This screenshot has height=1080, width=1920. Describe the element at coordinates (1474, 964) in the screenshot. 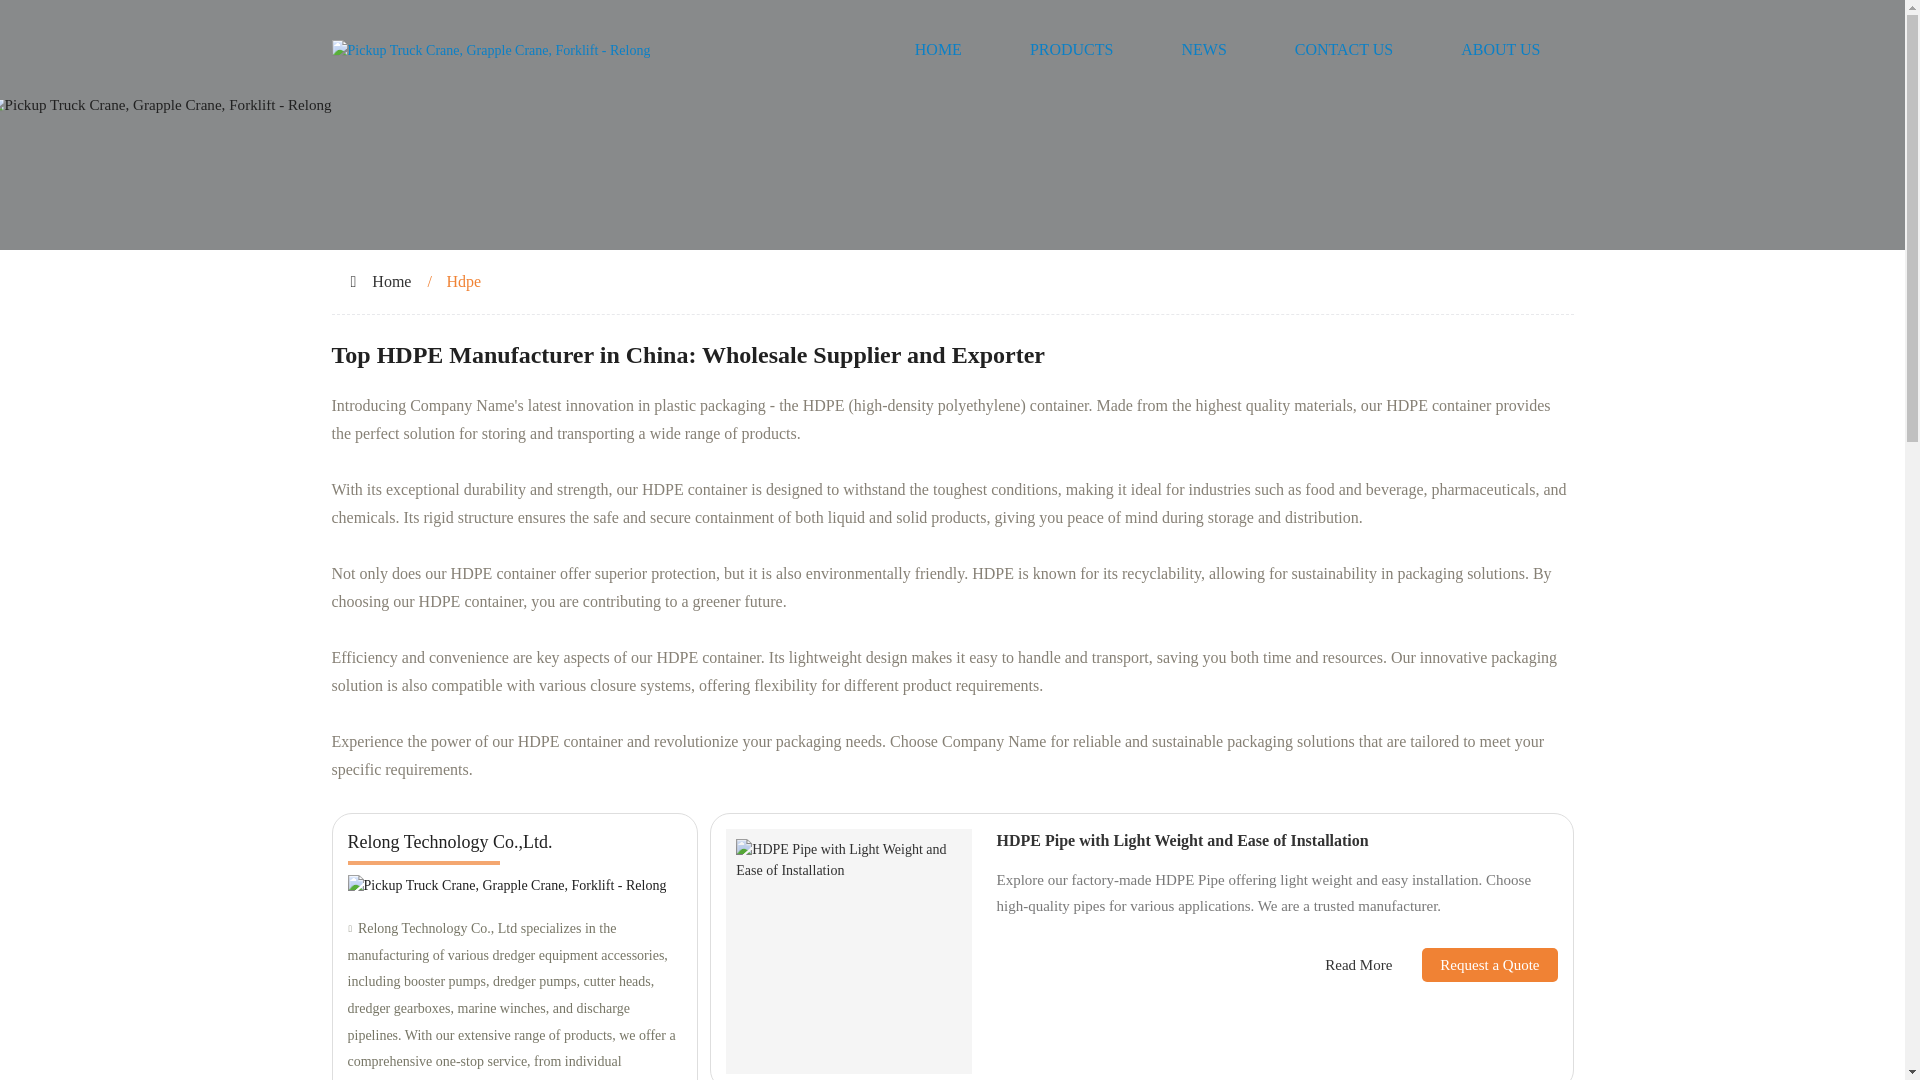

I see `Request a Quote` at that location.